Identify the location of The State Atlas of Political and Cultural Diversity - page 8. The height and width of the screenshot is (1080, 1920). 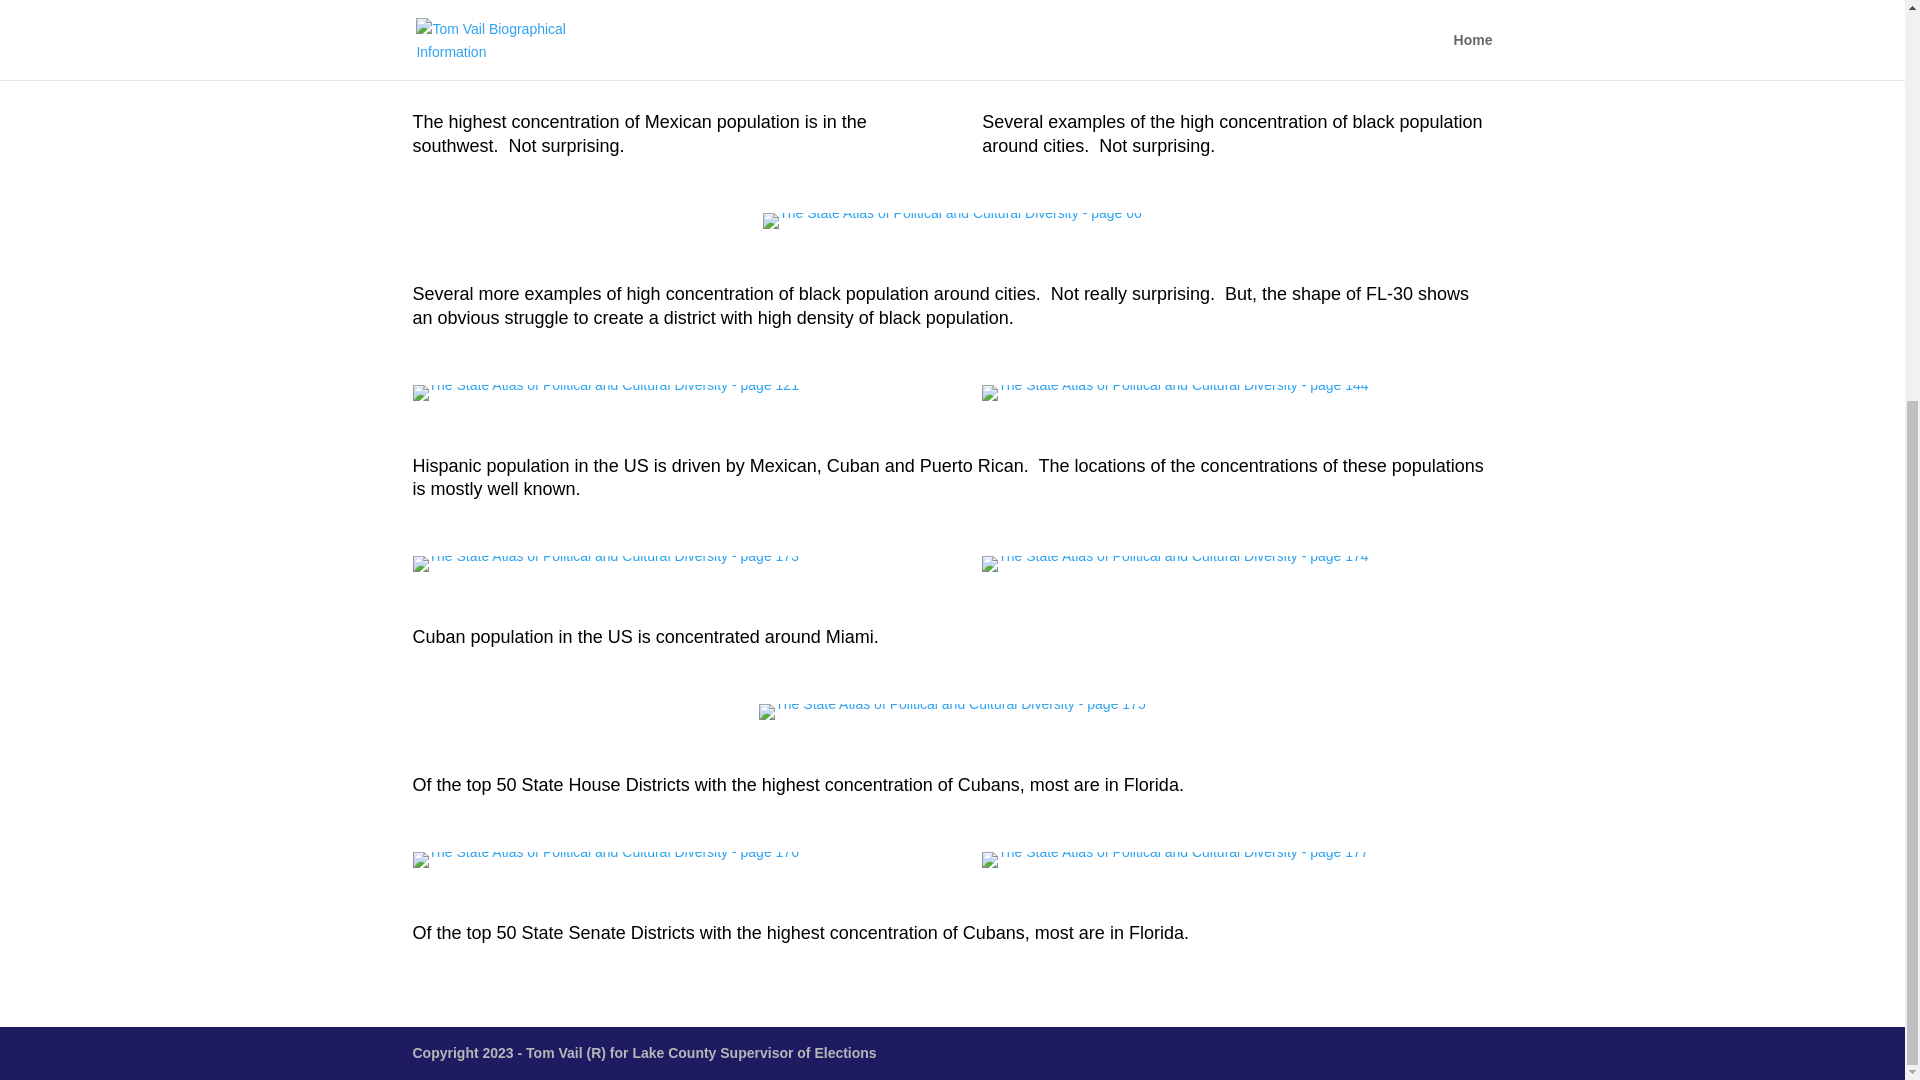
(598, 40).